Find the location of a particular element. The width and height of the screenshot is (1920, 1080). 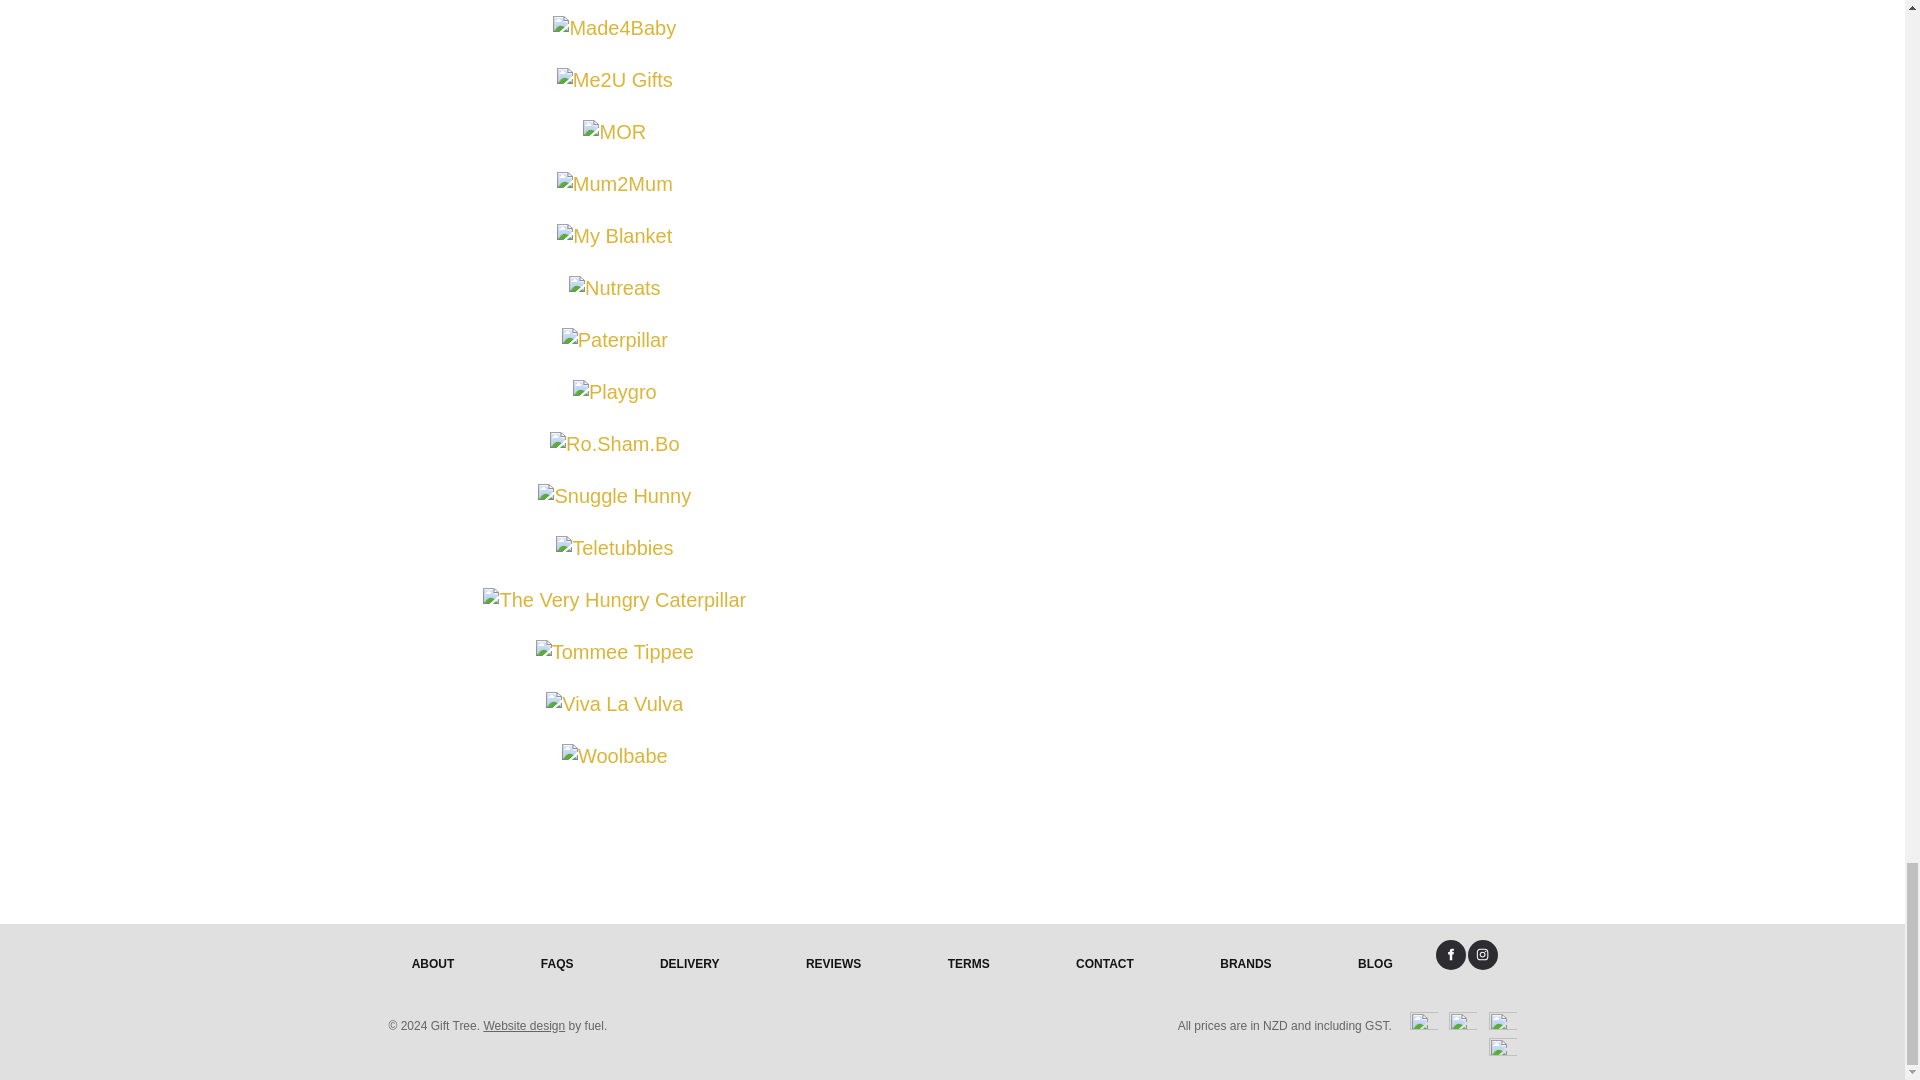

Facebook is located at coordinates (1451, 954).